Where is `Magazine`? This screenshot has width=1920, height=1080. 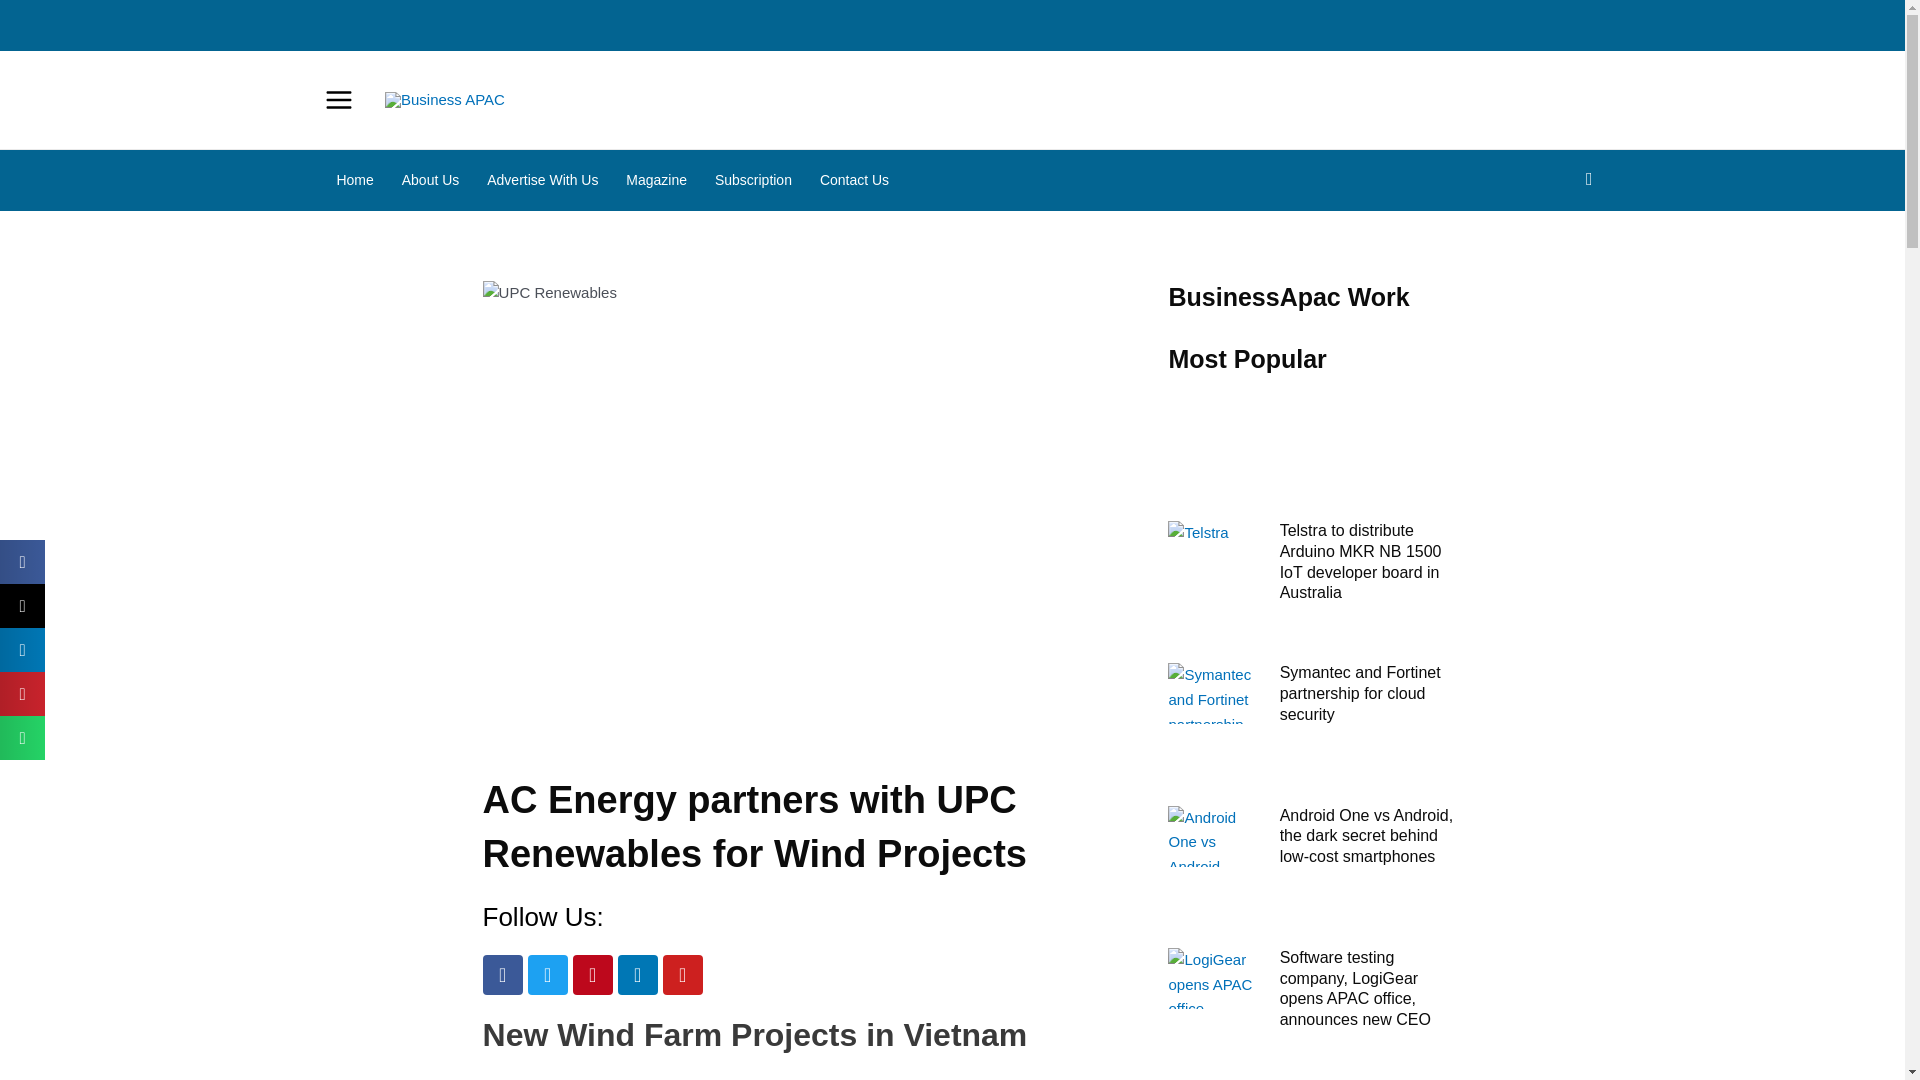 Magazine is located at coordinates (656, 180).